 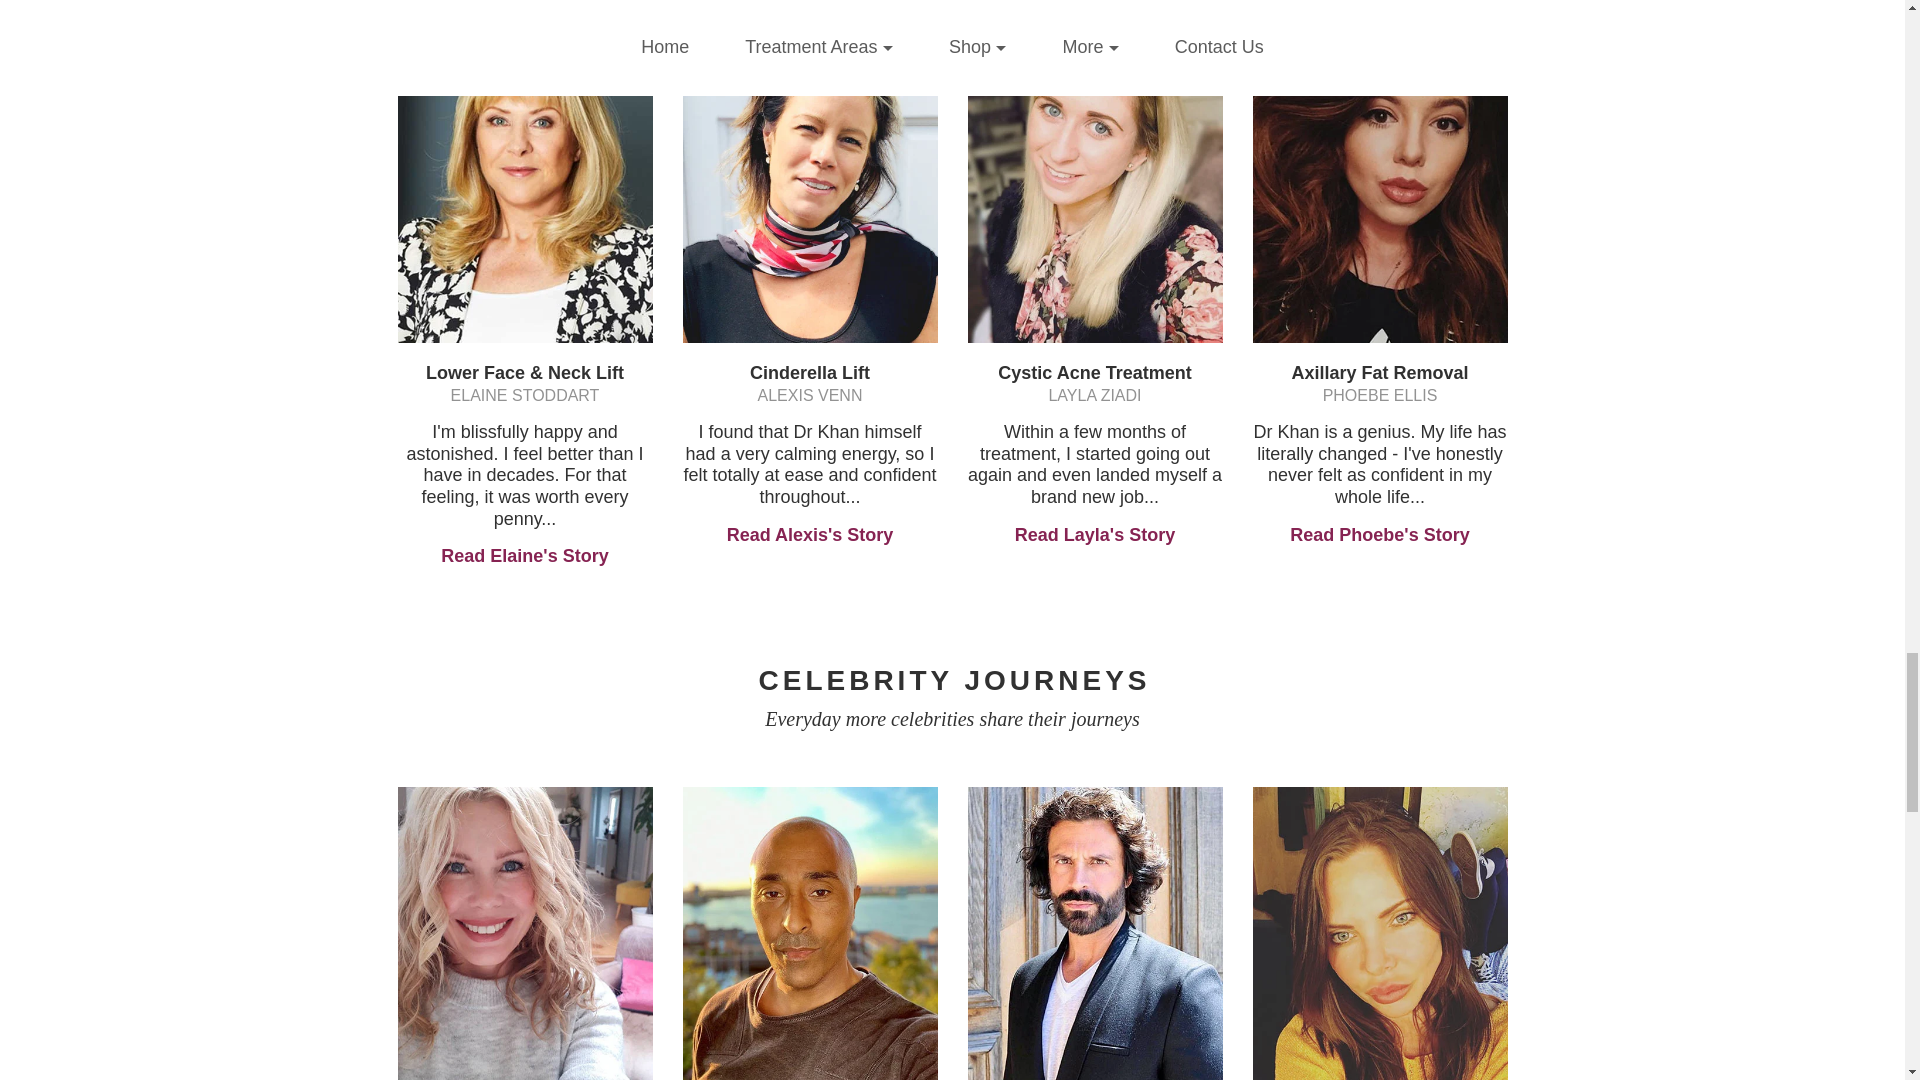 What do you see at coordinates (524, 934) in the screenshot?
I see `Melinda Messenger - PDO Thread Lift` at bounding box center [524, 934].